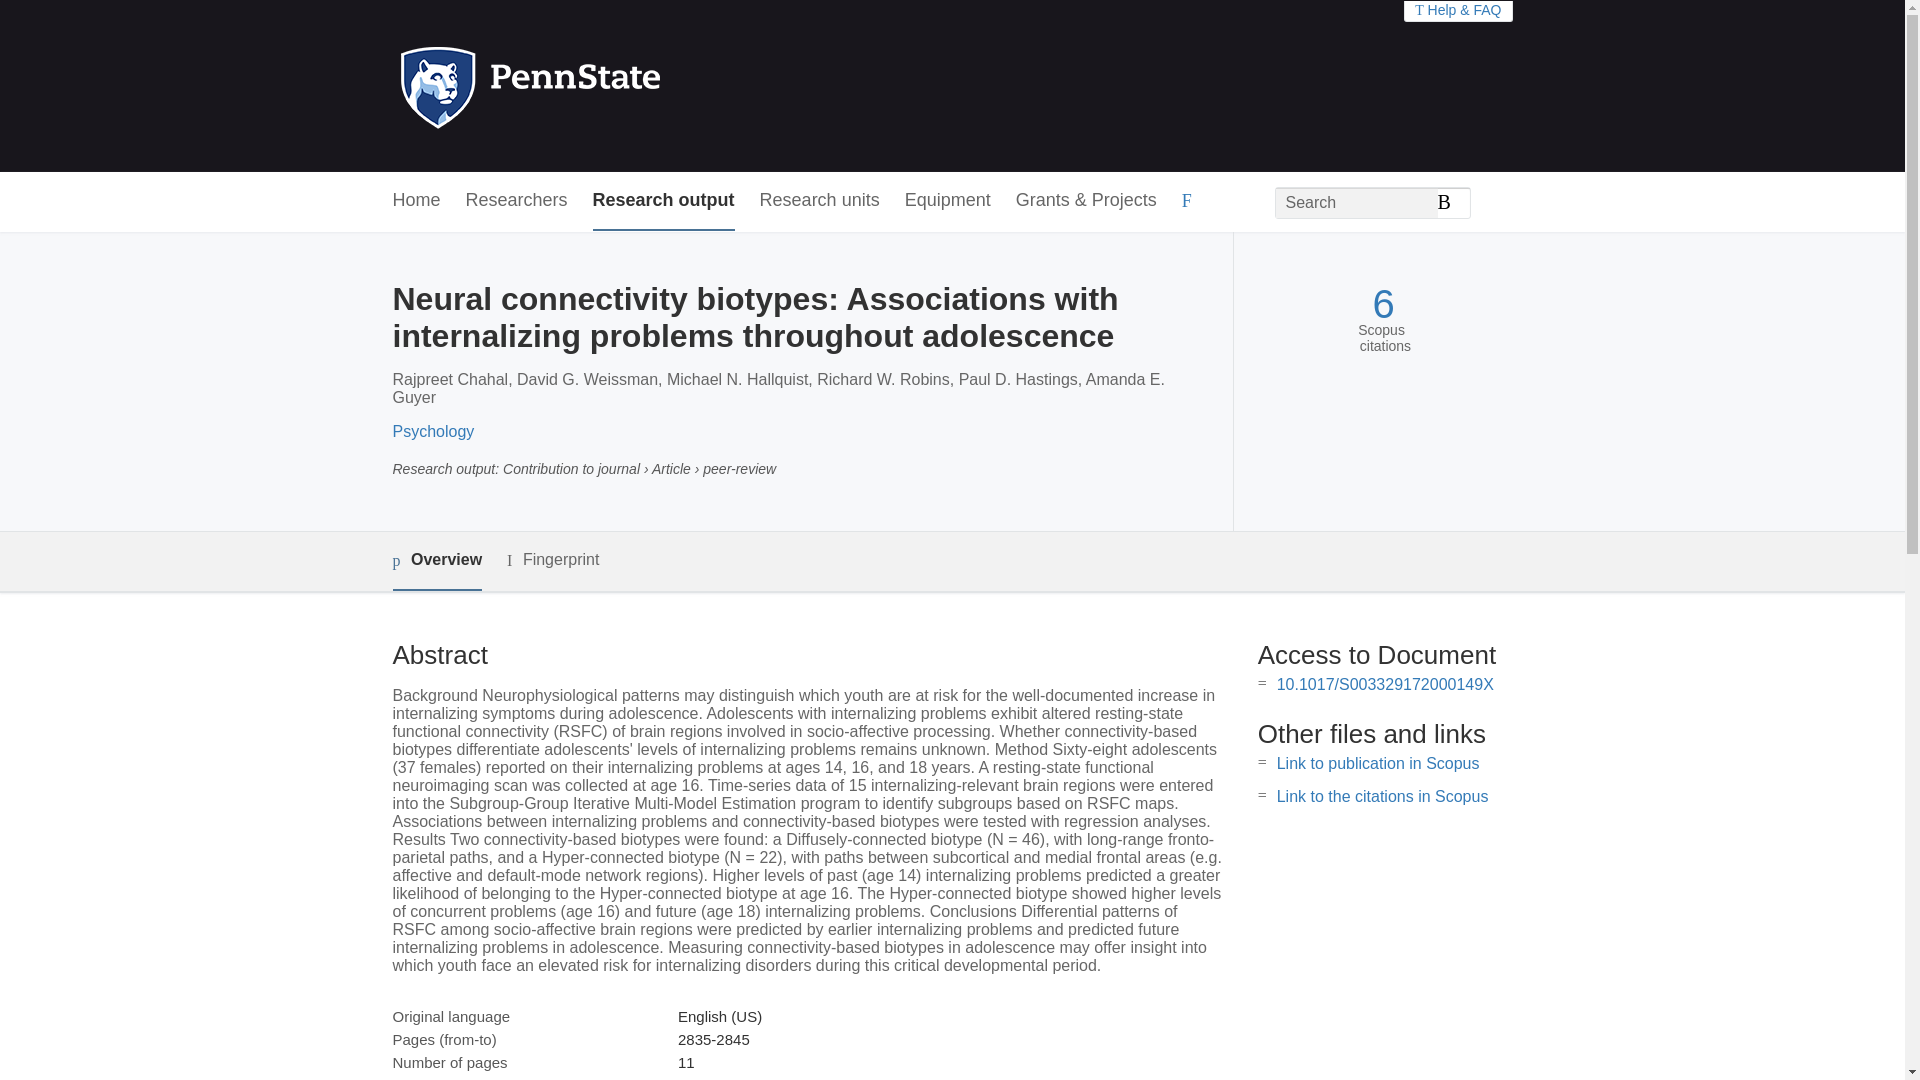  What do you see at coordinates (755, 1078) in the screenshot?
I see `Psychological medicine` at bounding box center [755, 1078].